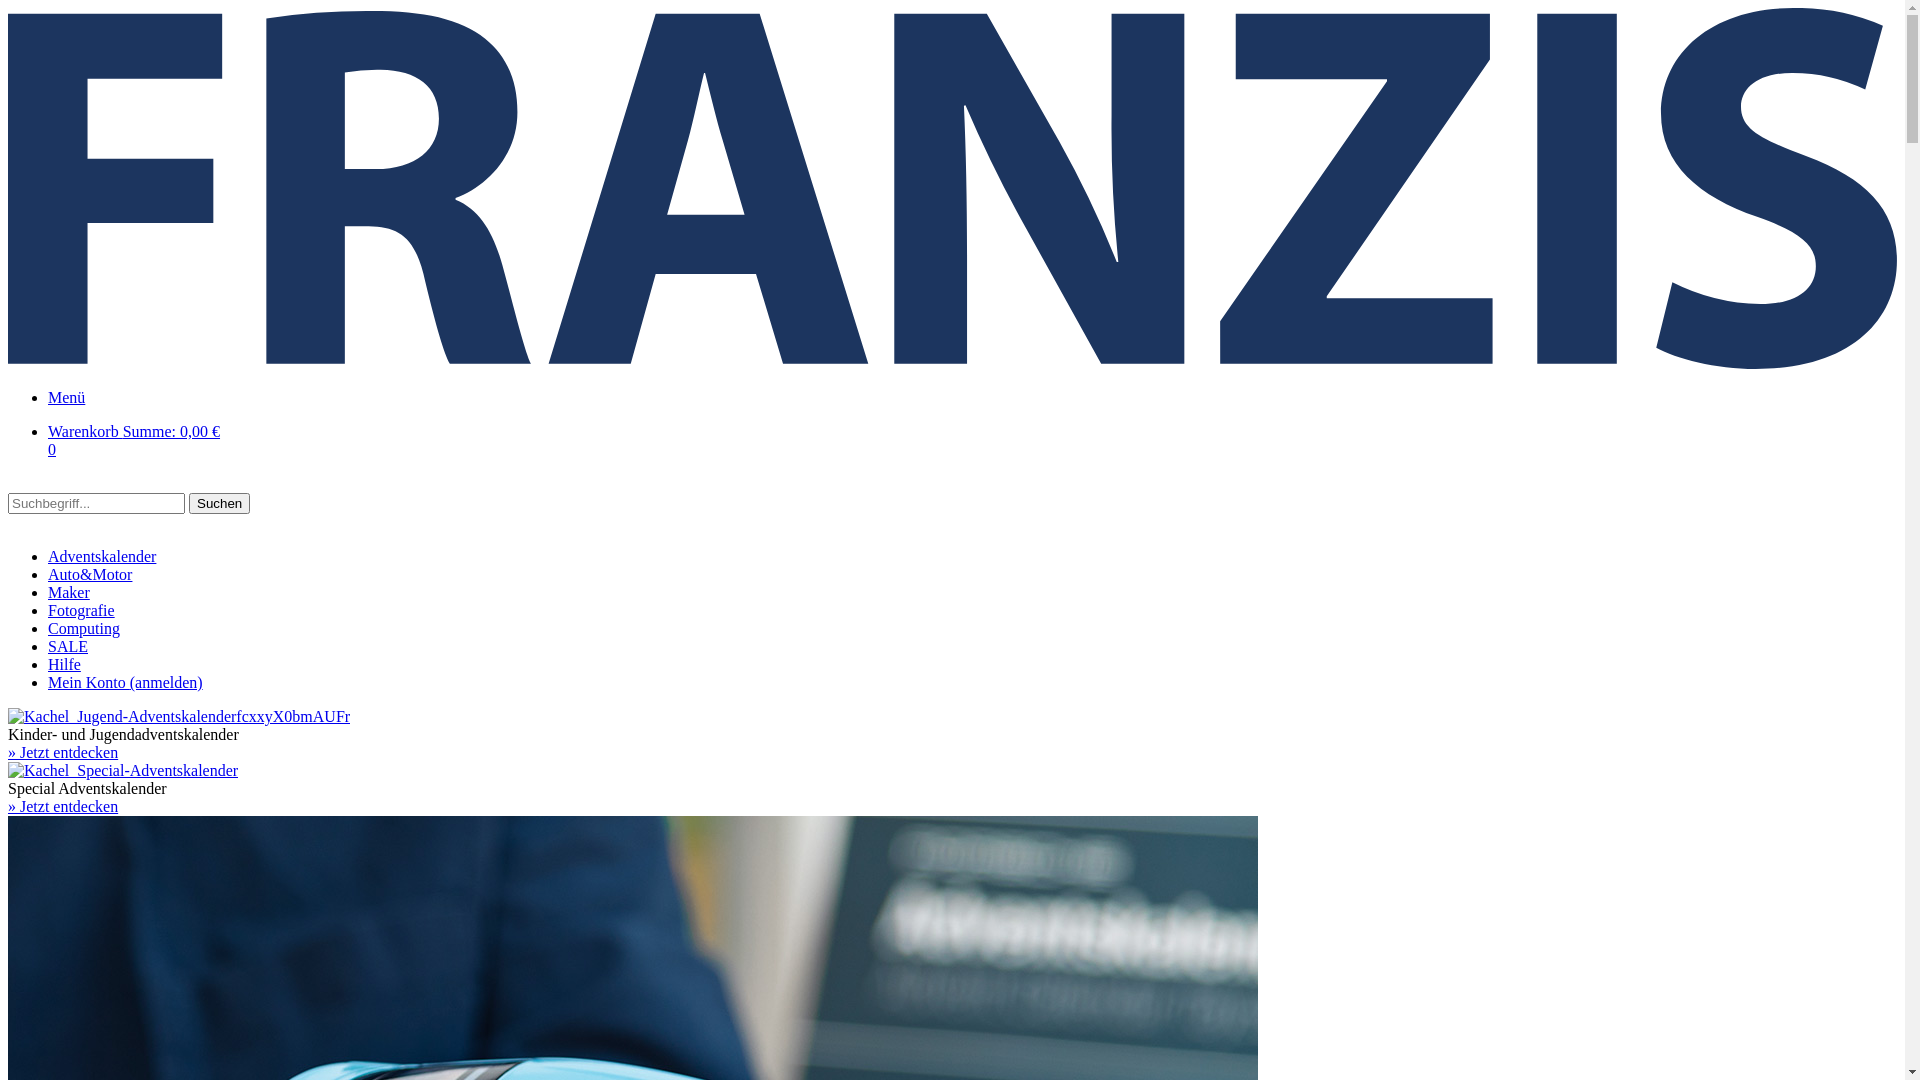 This screenshot has width=1920, height=1080. Describe the element at coordinates (102, 556) in the screenshot. I see `Adventskalender` at that location.